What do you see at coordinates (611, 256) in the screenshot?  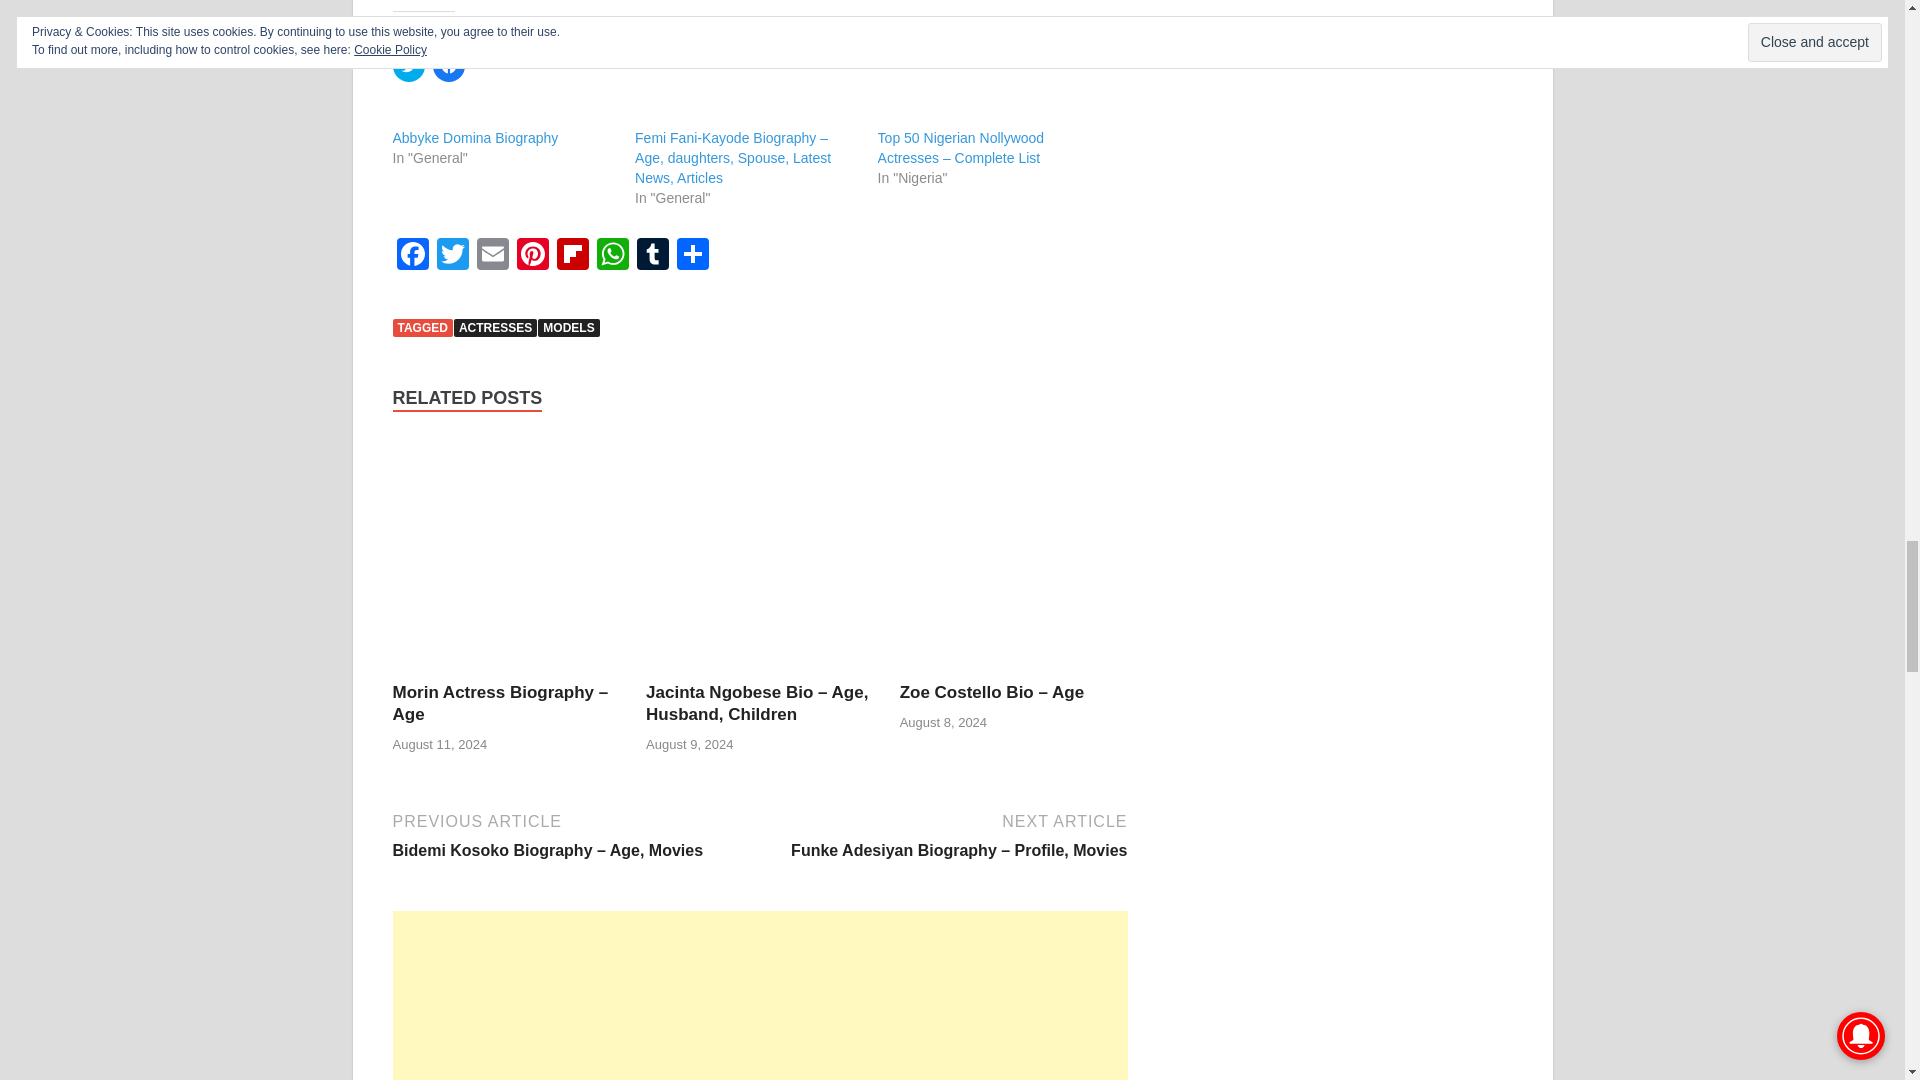 I see `WhatsApp` at bounding box center [611, 256].